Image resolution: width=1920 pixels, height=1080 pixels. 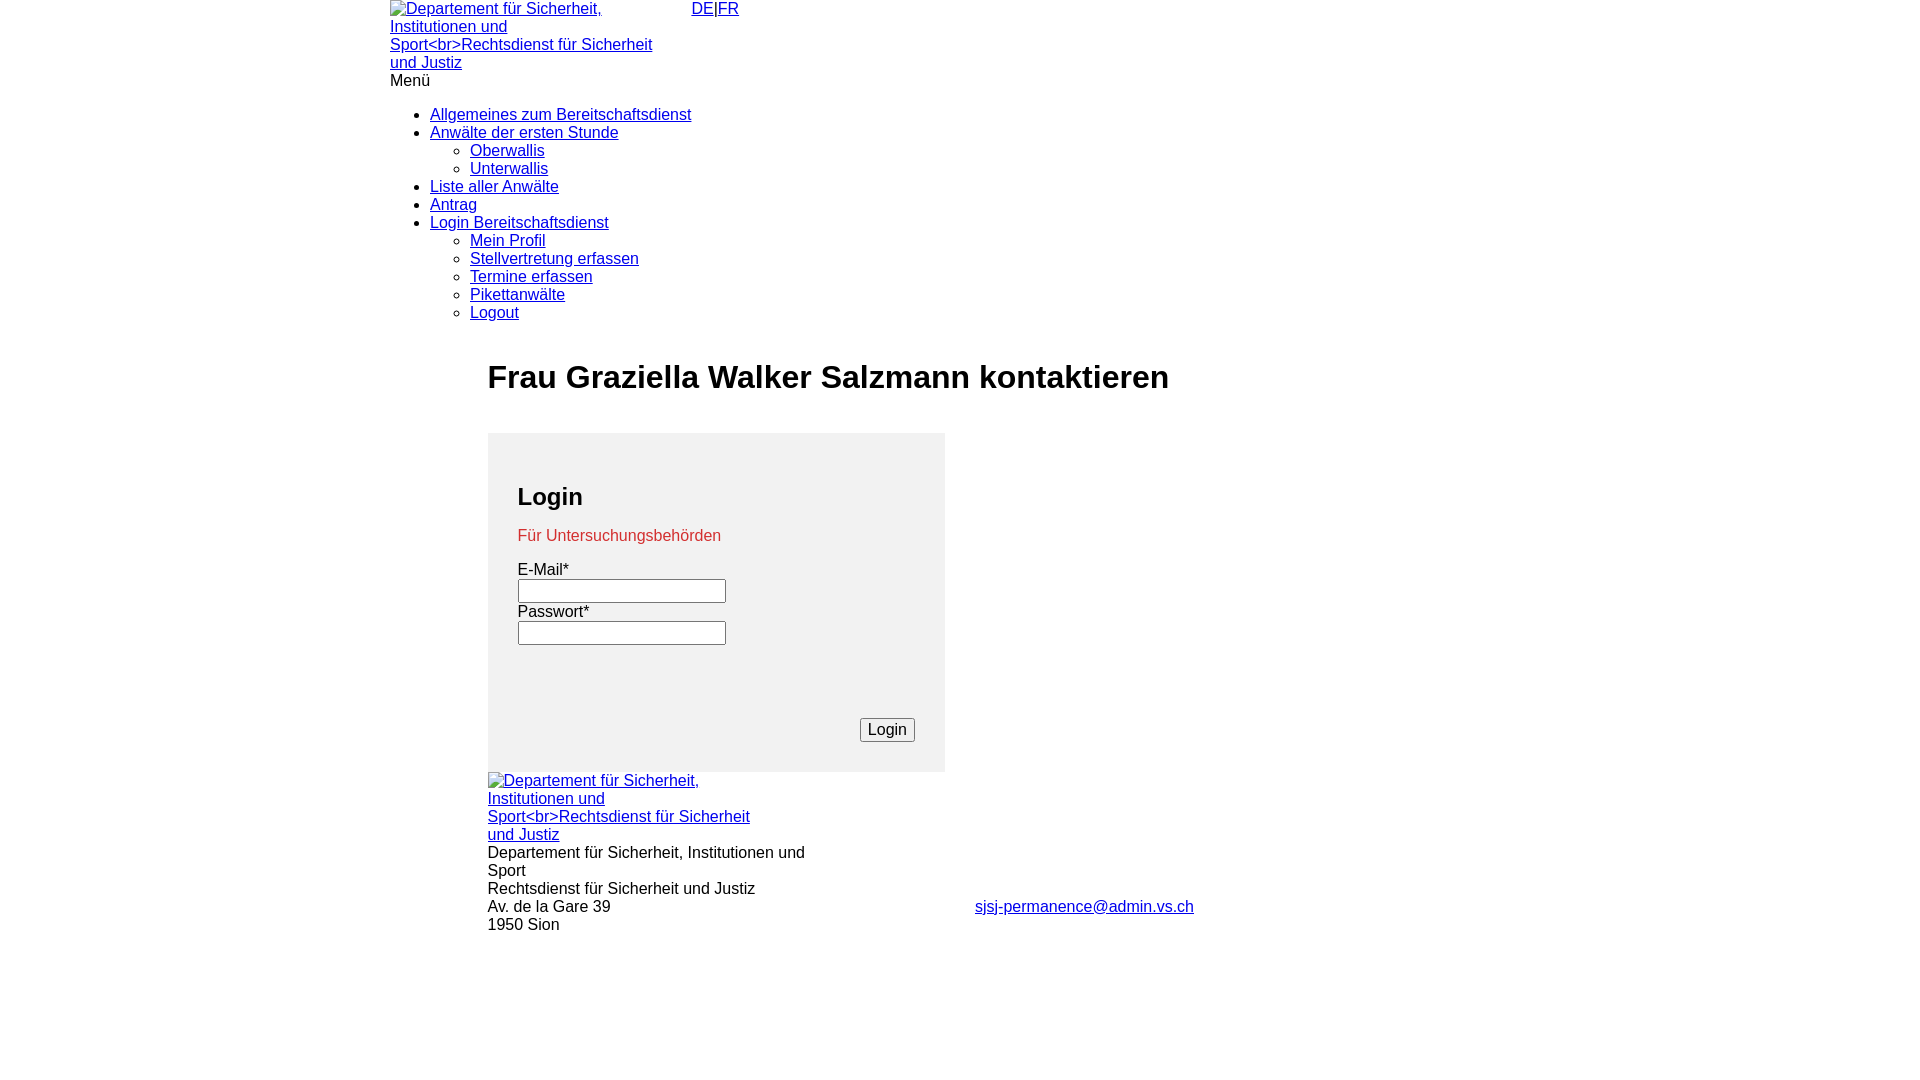 I want to click on Antrag, so click(x=454, y=204).